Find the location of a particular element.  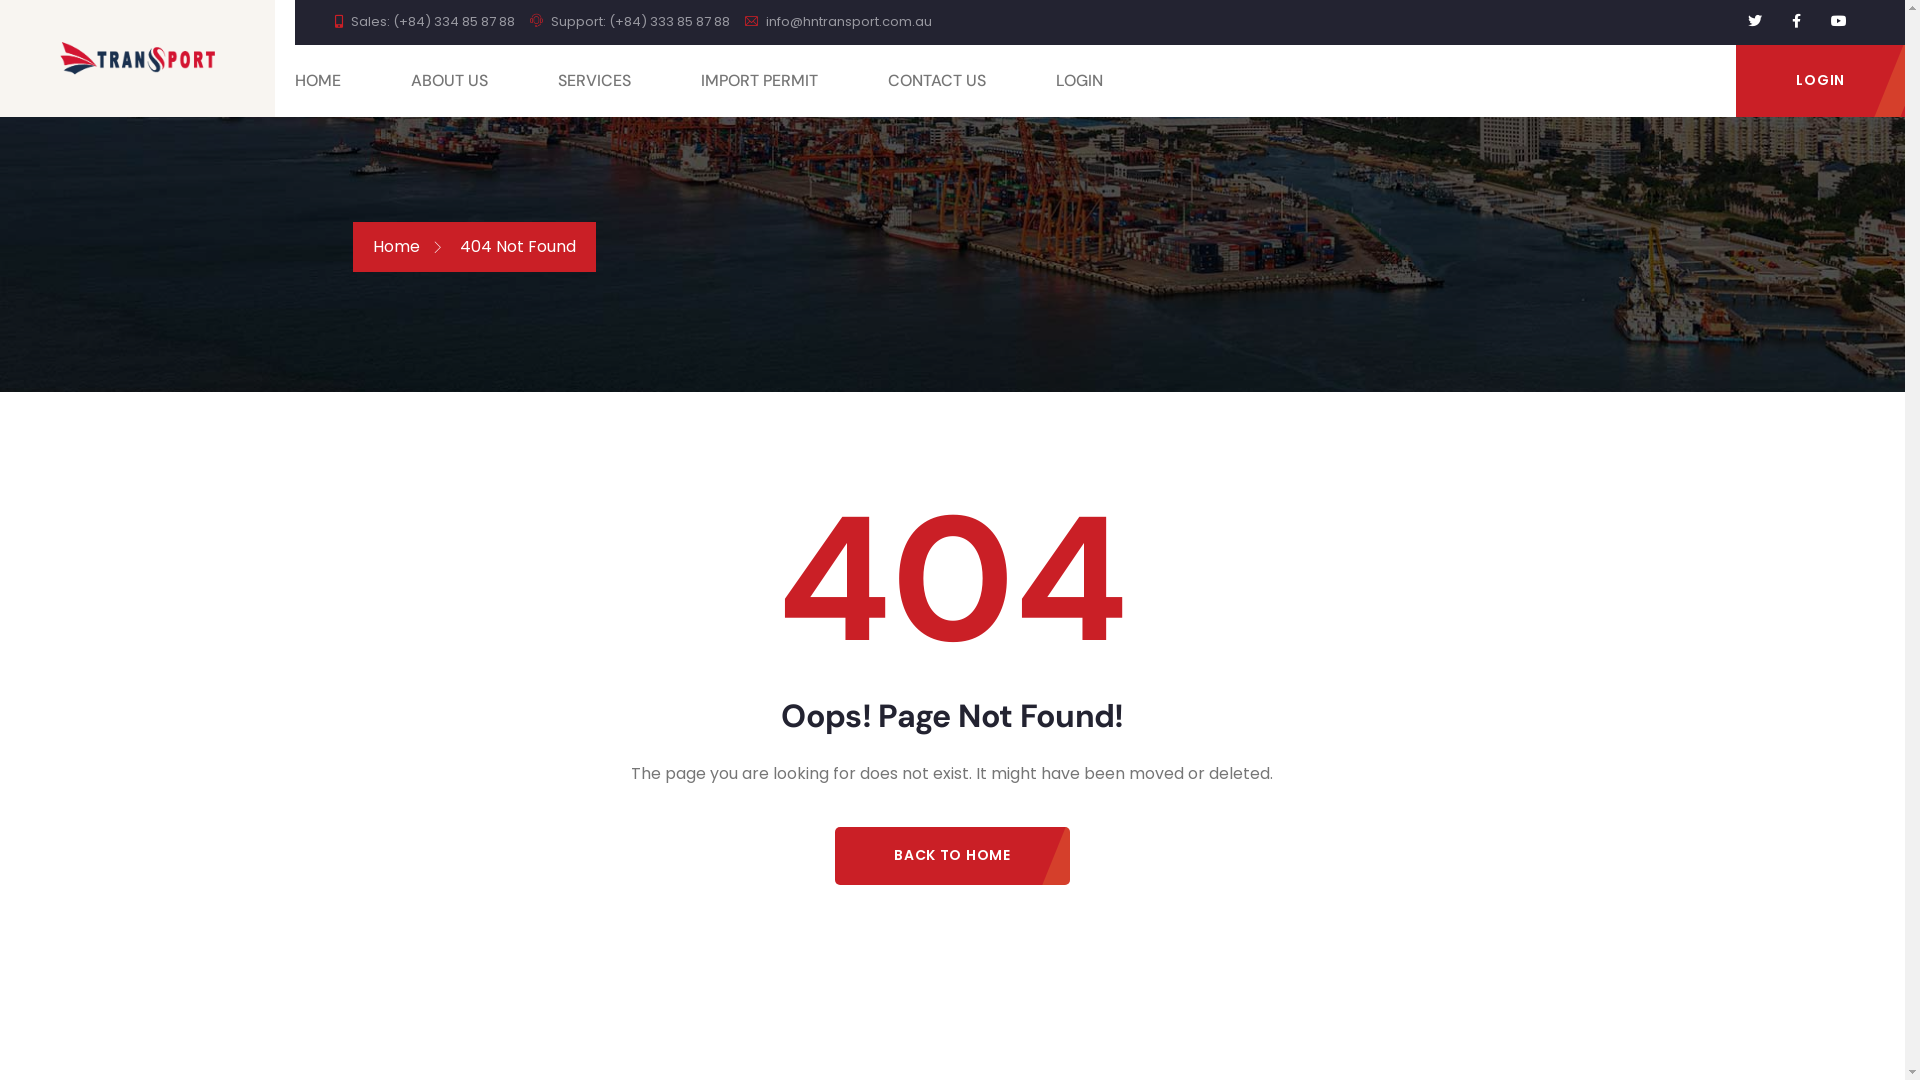

ABOUT US is located at coordinates (484, 81).